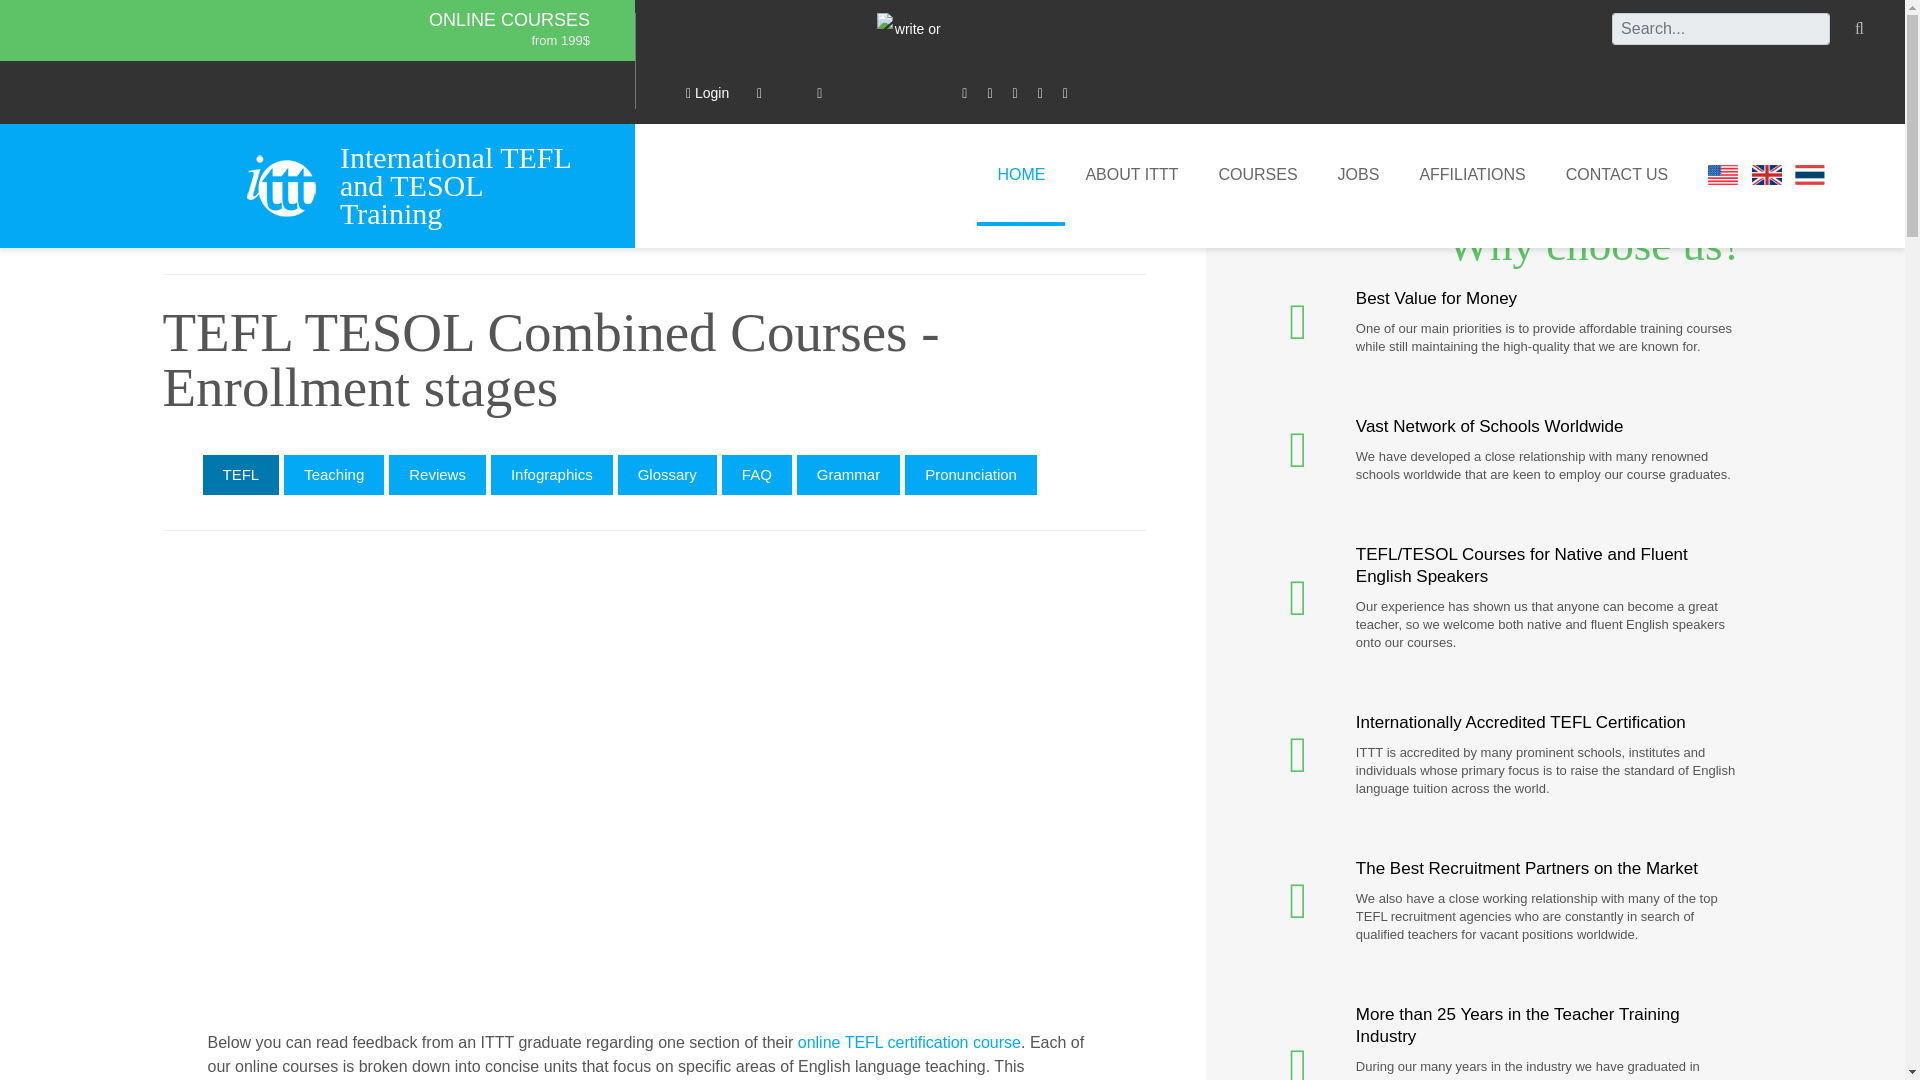  Describe the element at coordinates (1472, 174) in the screenshot. I see `AFFILIATIONS` at that location.